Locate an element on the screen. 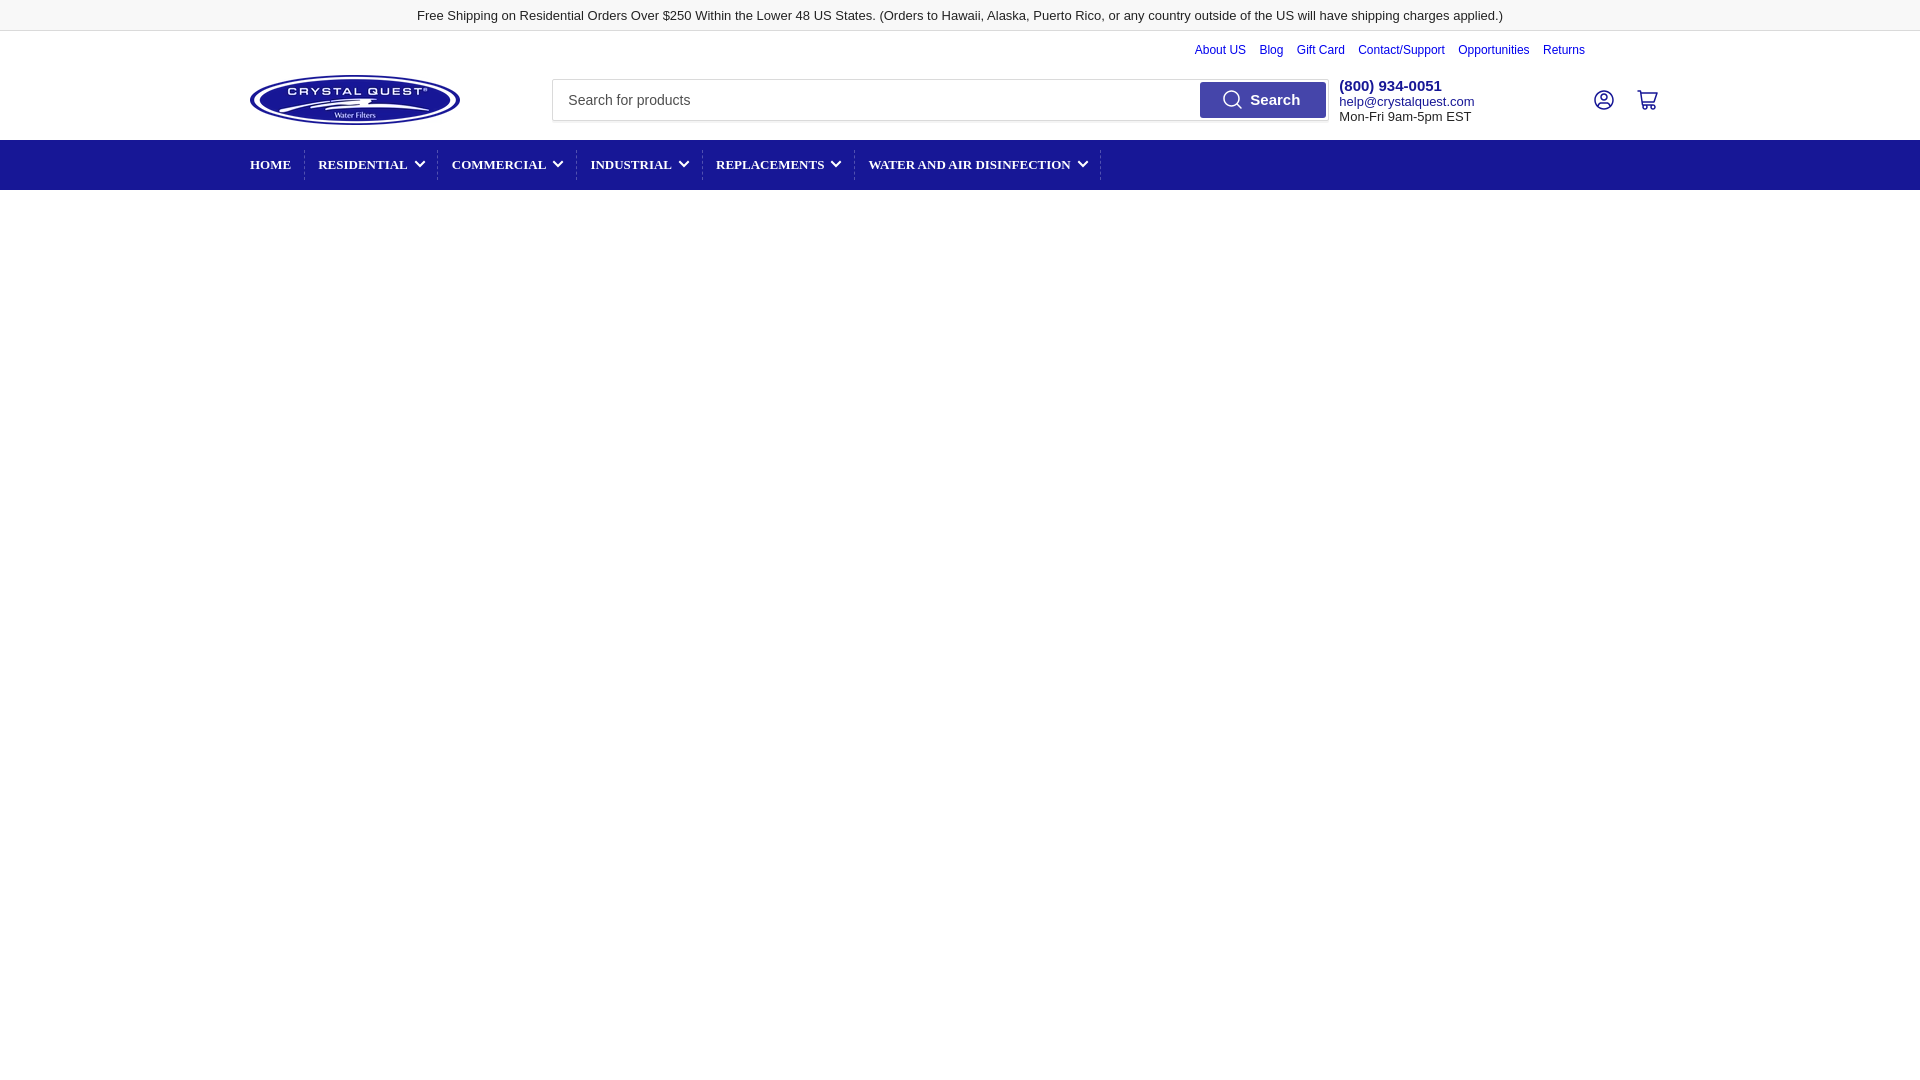 The image size is (1920, 1080). Search is located at coordinates (1262, 100).